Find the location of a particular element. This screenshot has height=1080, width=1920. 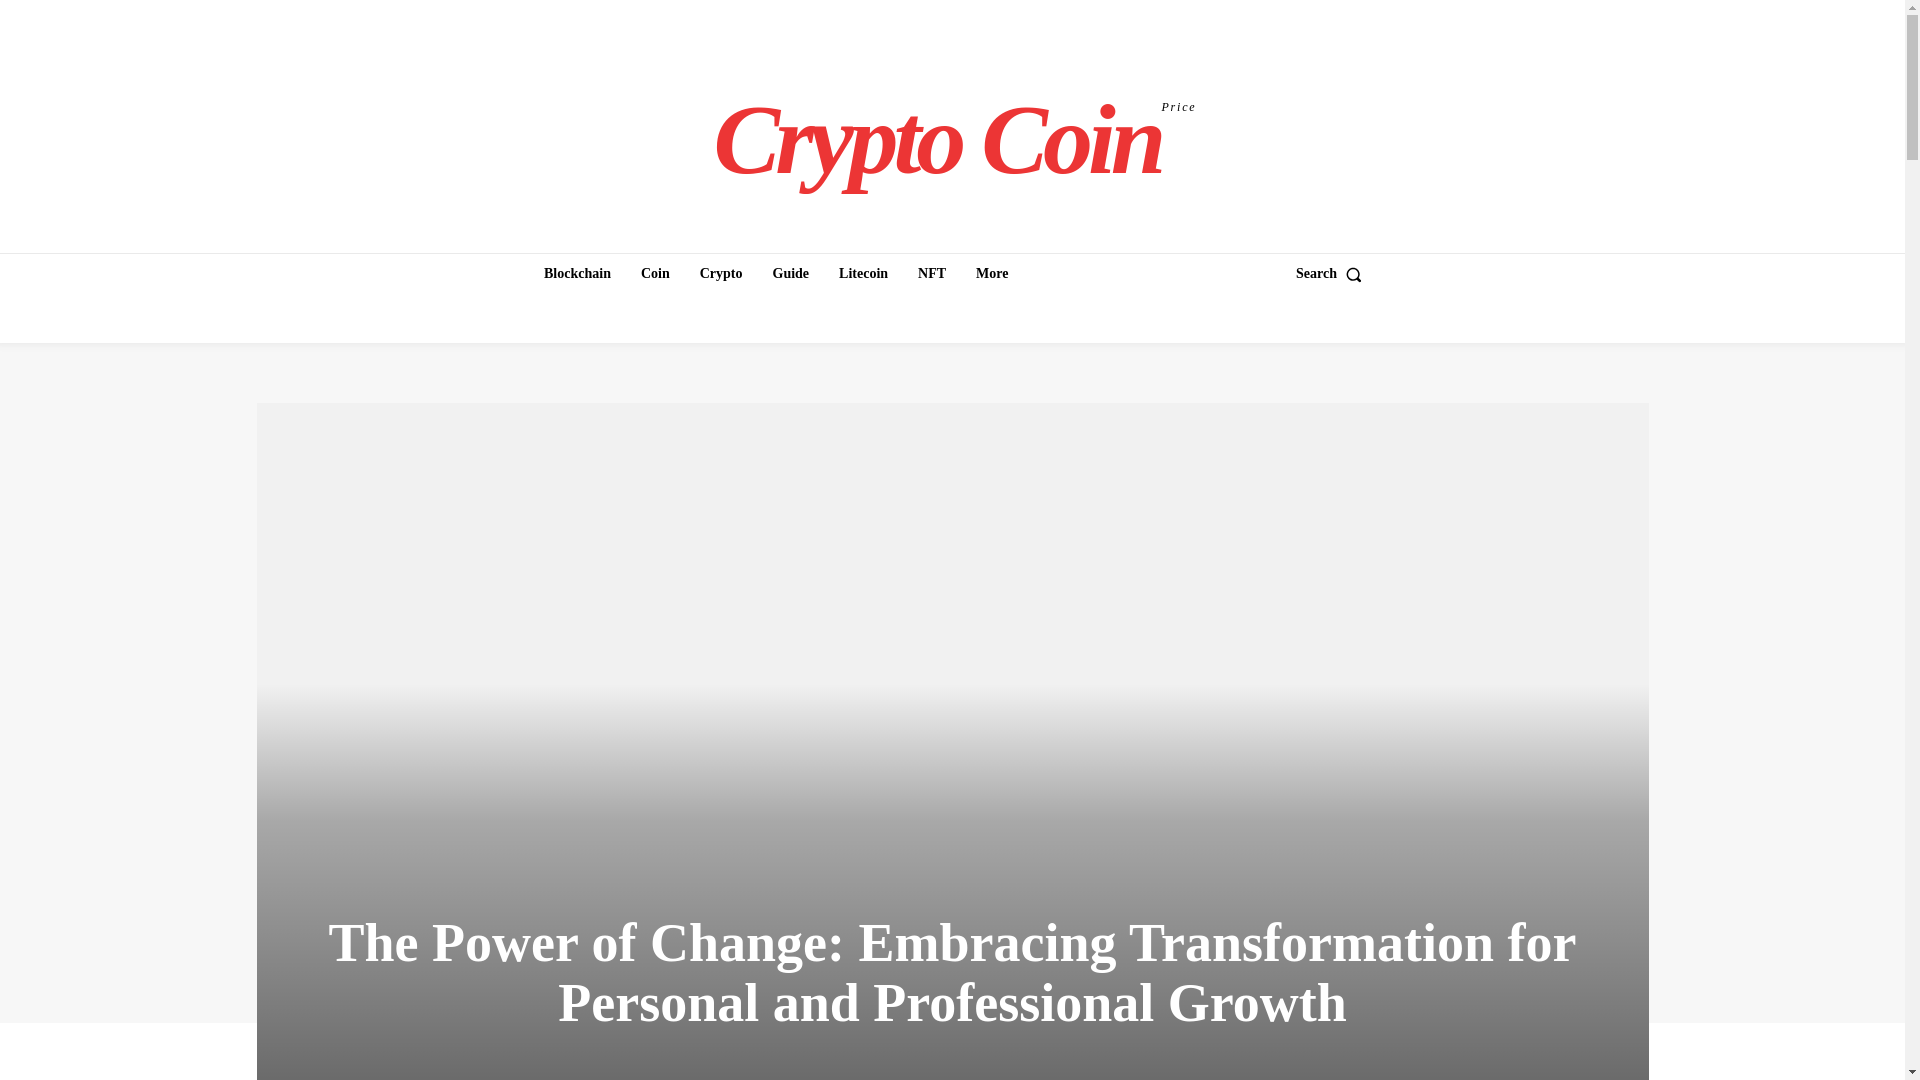

NFT is located at coordinates (932, 273).